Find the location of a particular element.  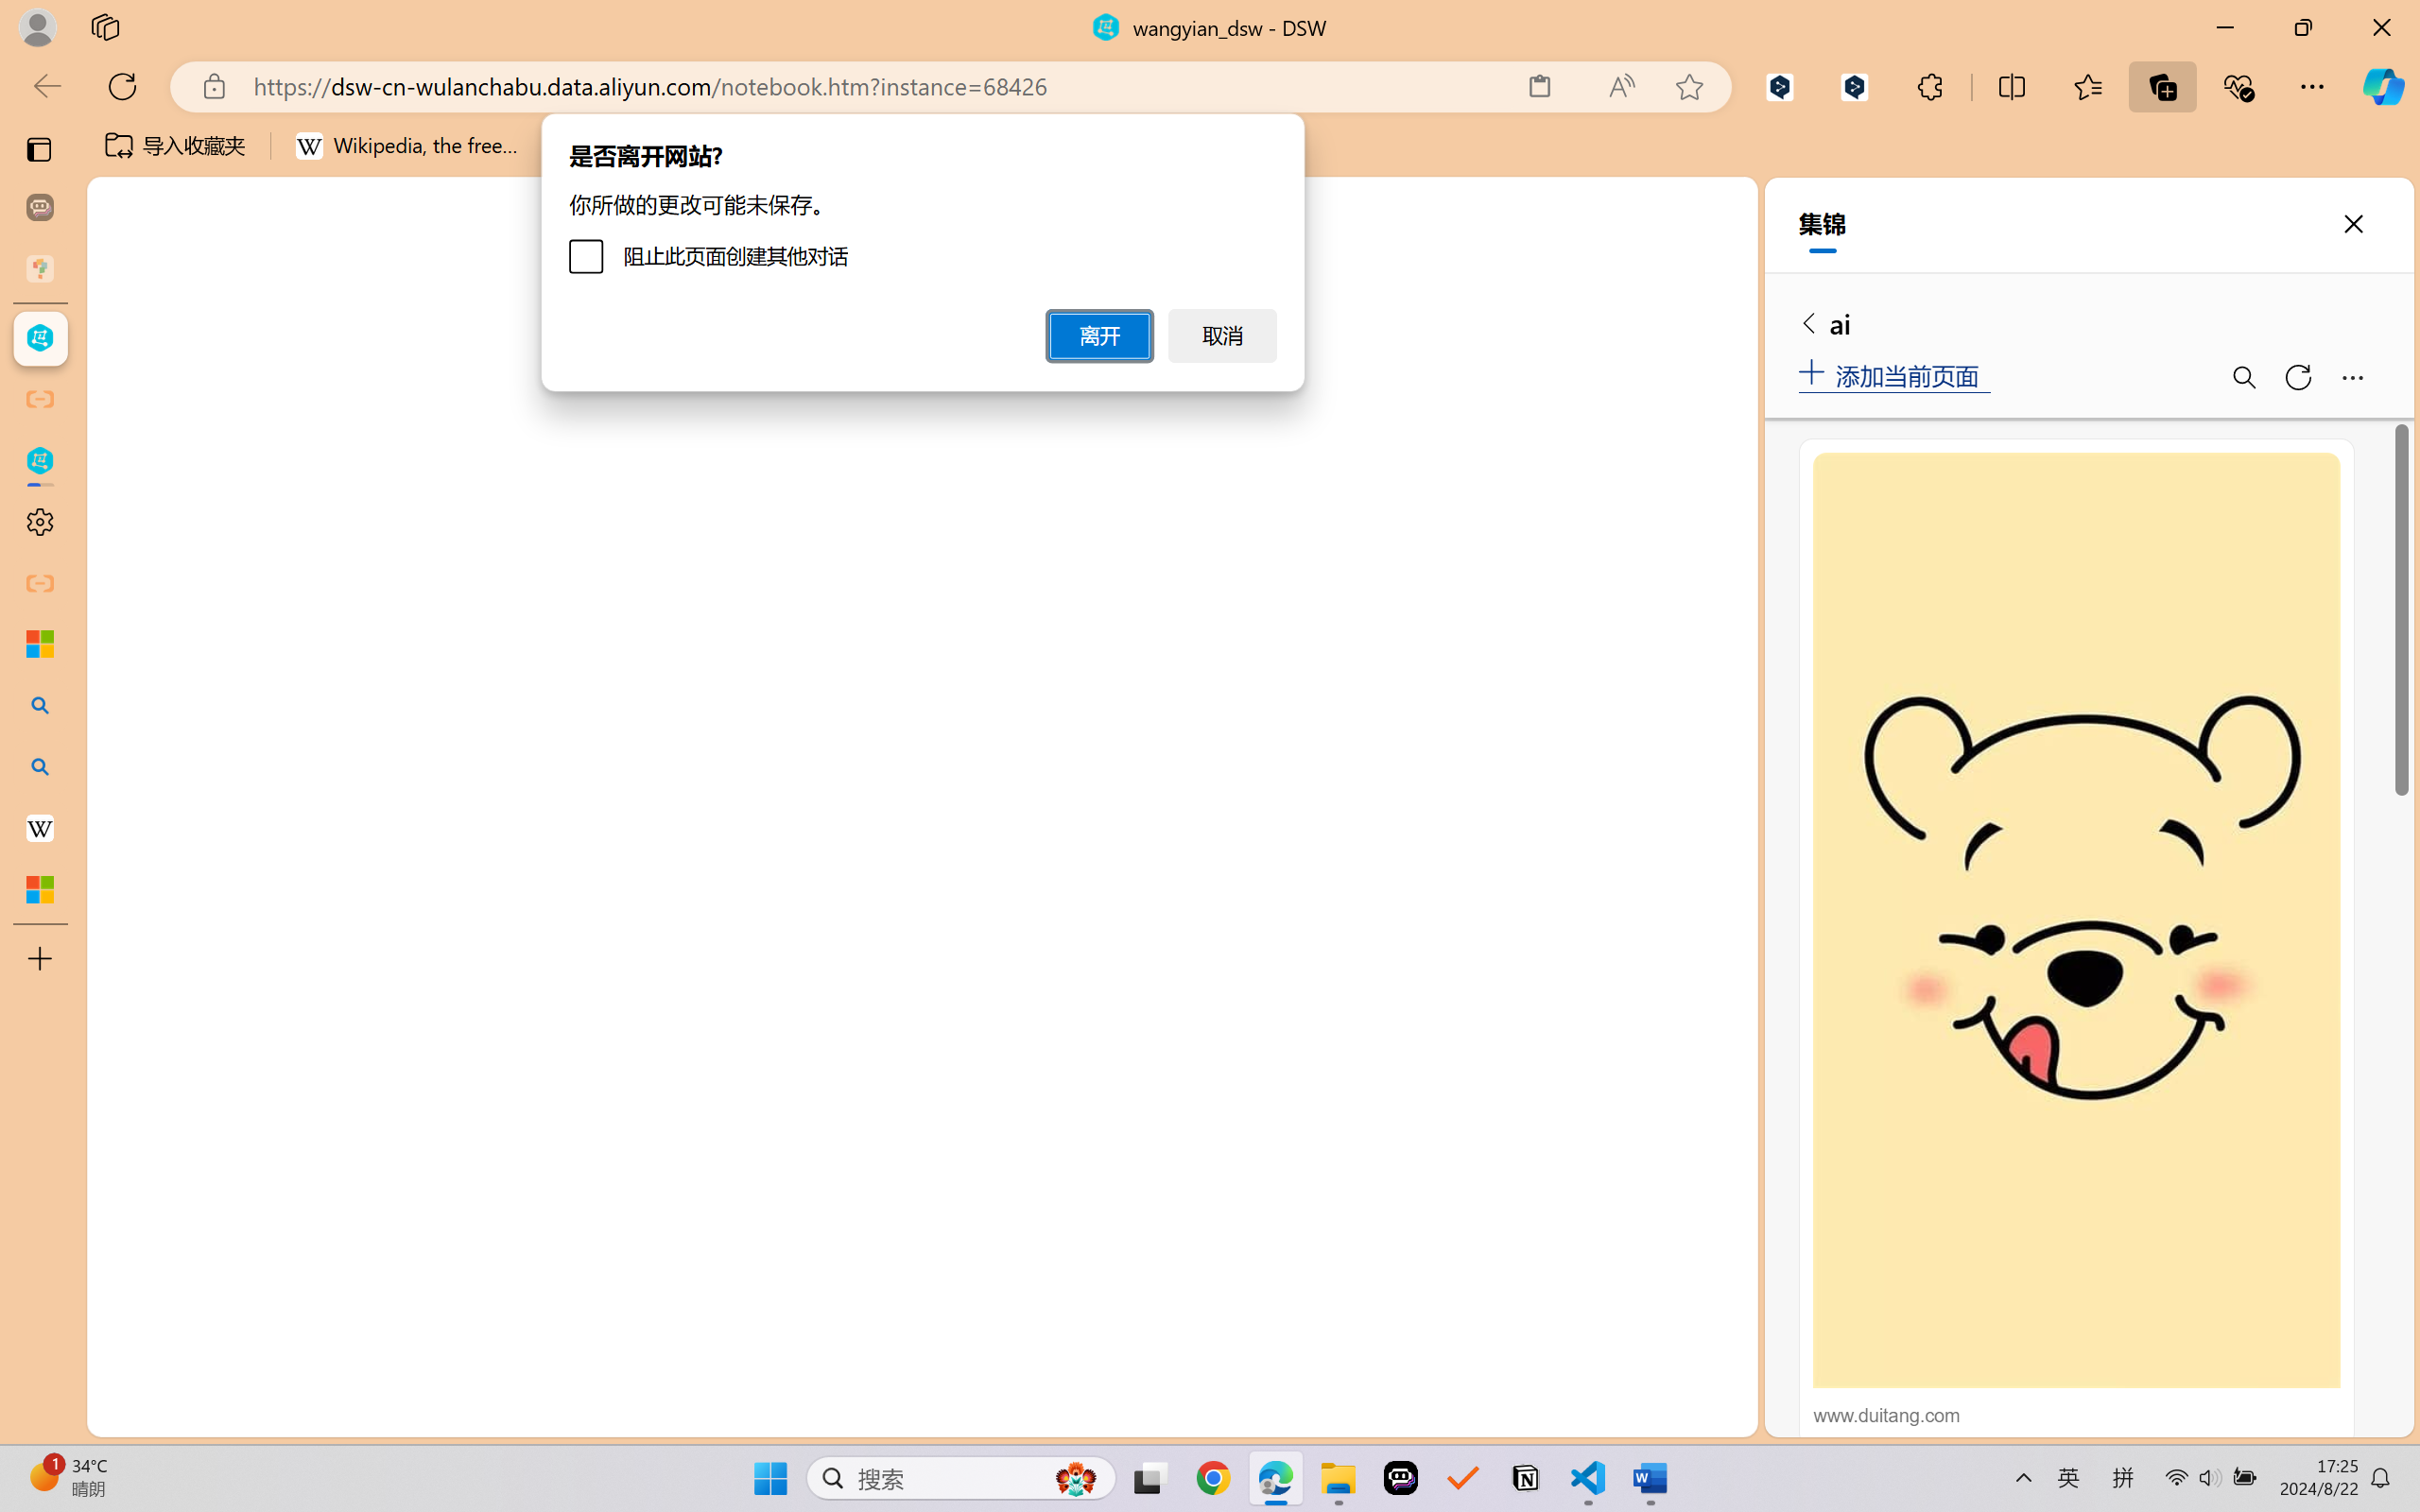

icon is located at coordinates (1622, 212).